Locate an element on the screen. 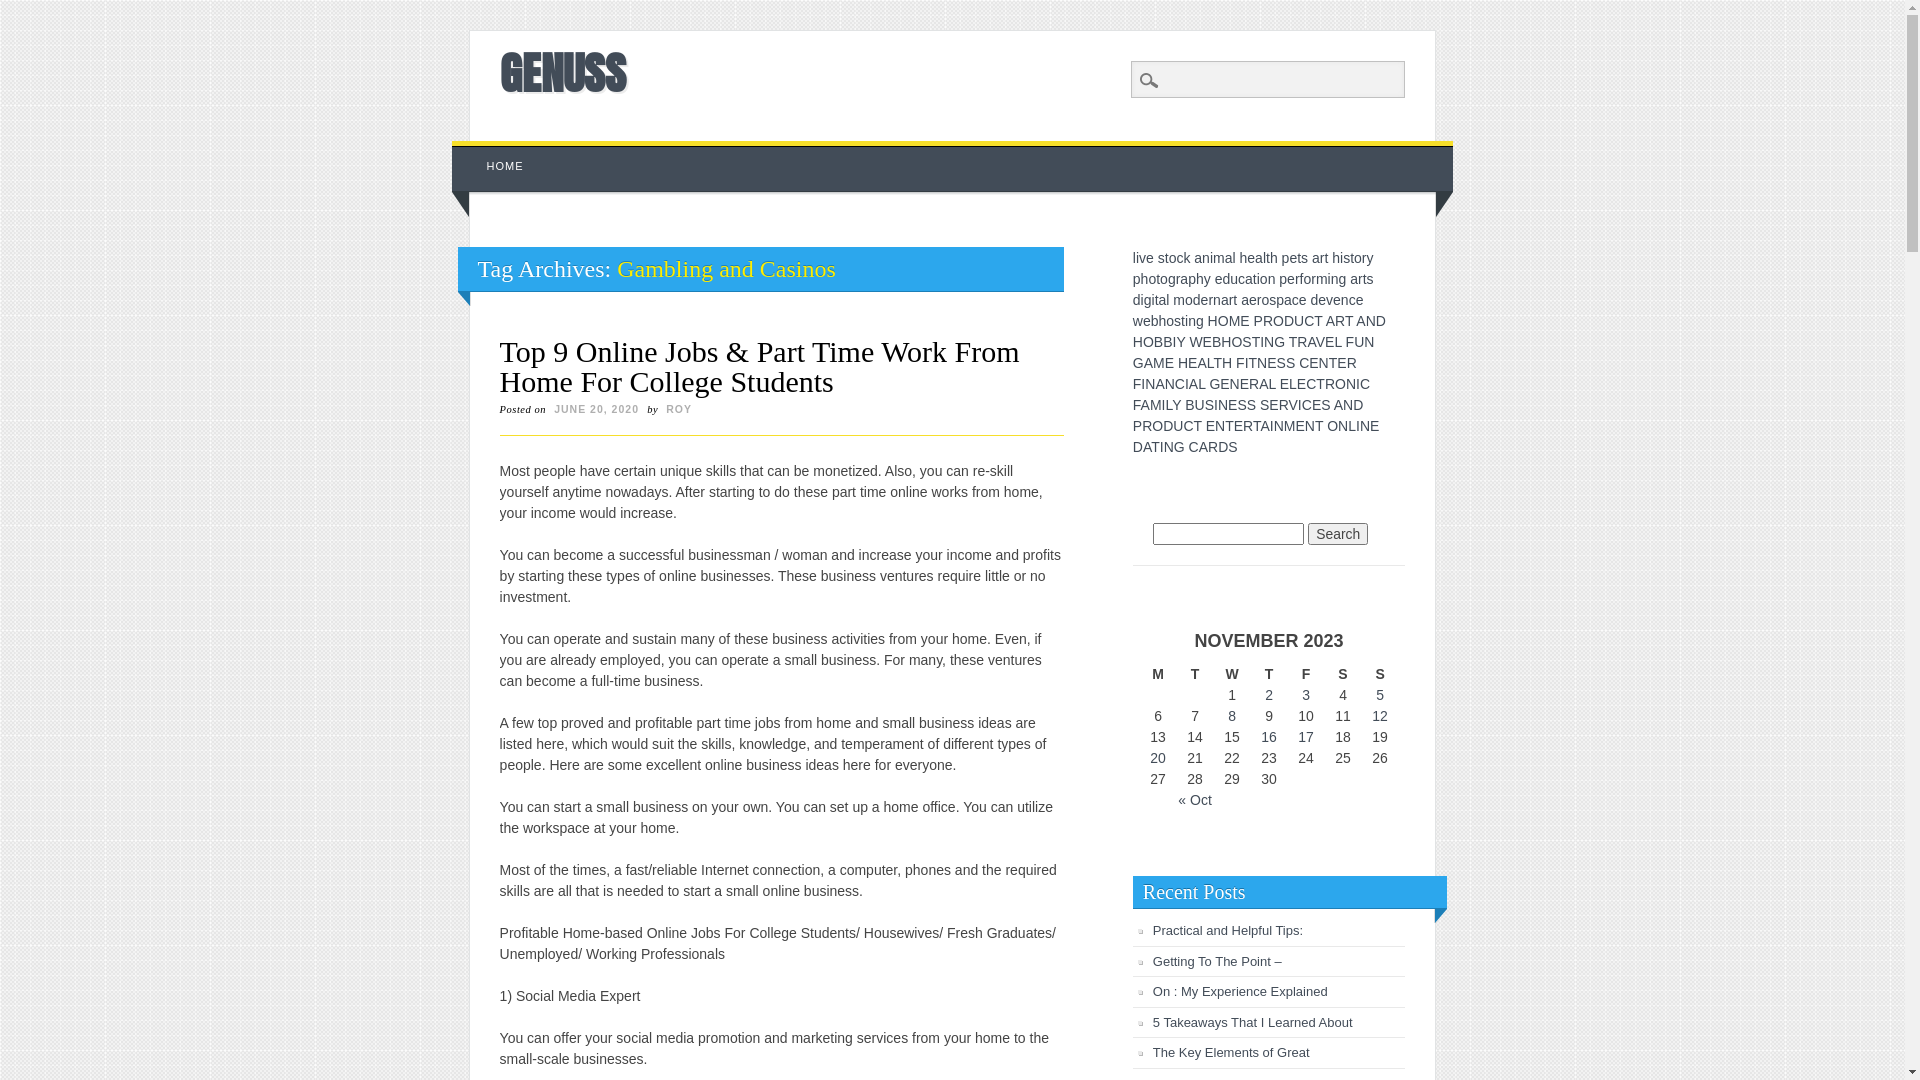 The height and width of the screenshot is (1080, 1920). T is located at coordinates (1294, 342).